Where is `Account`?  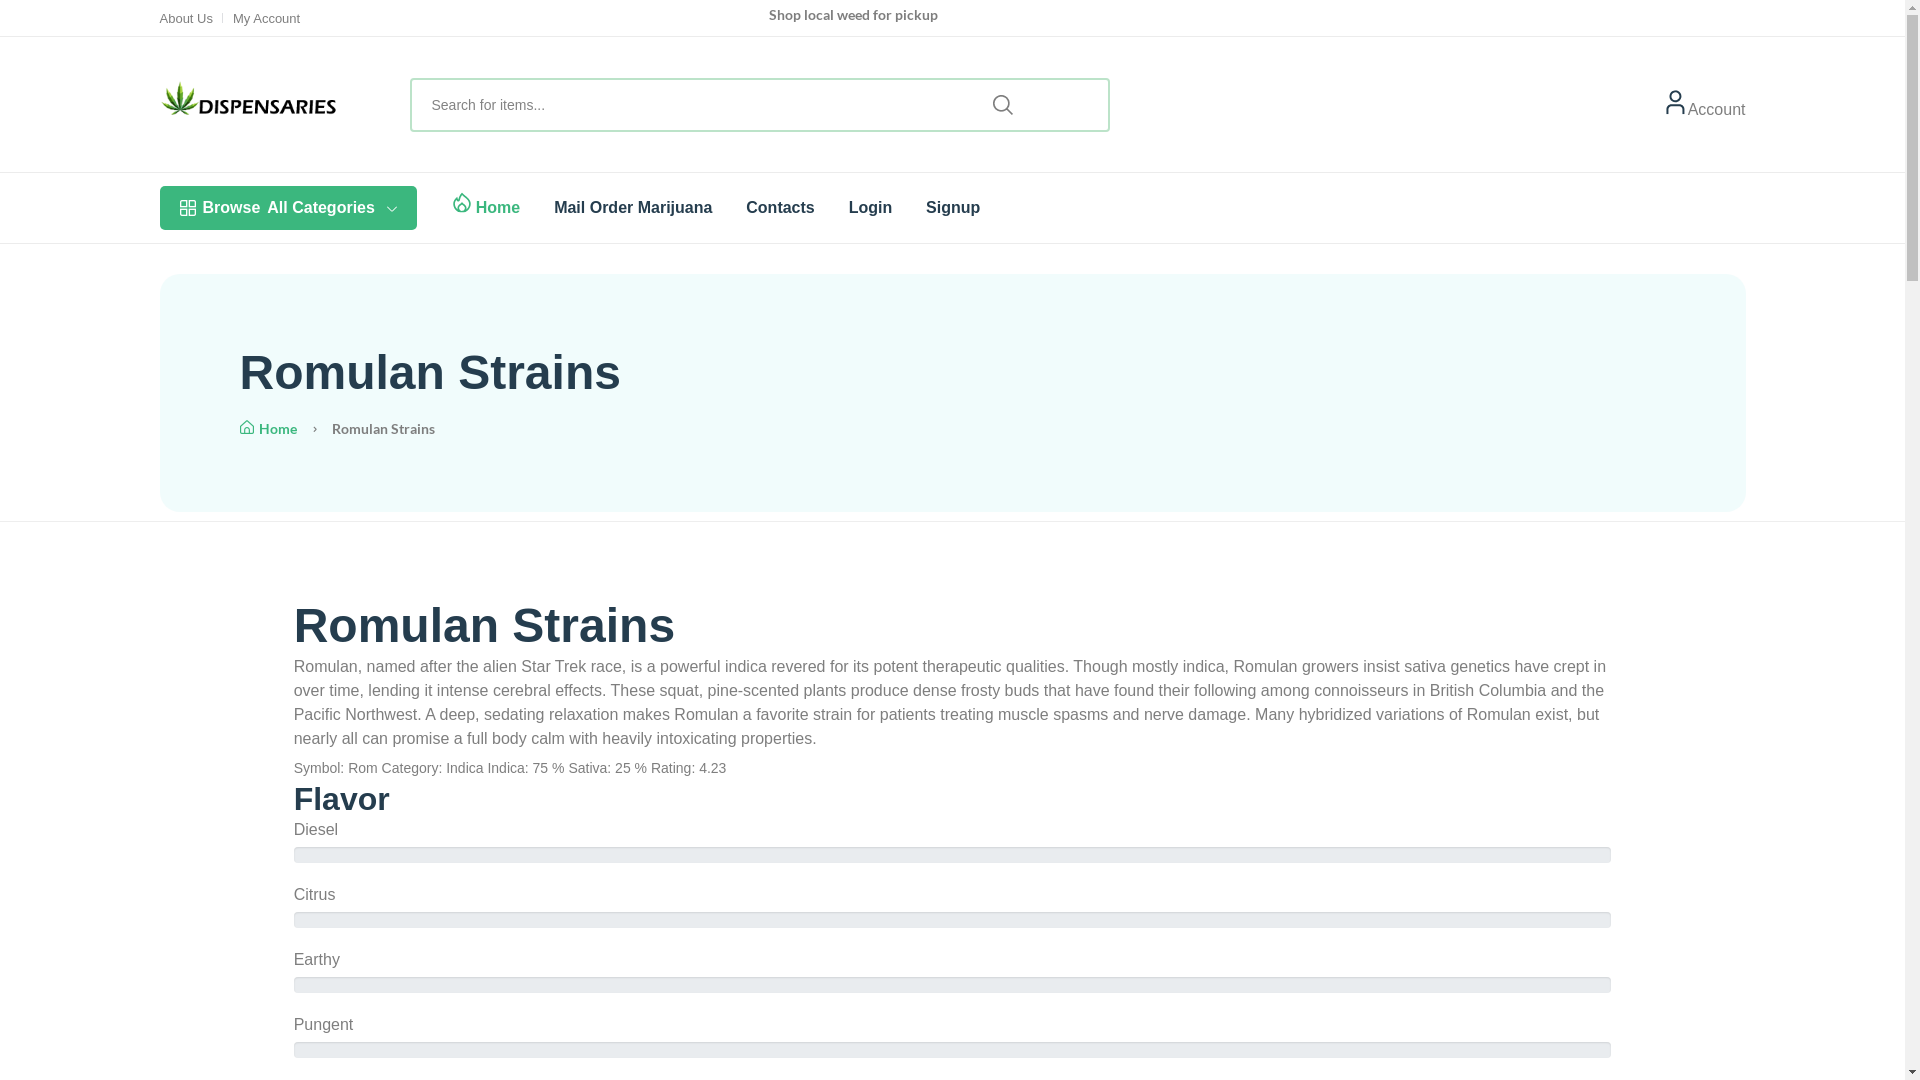 Account is located at coordinates (1717, 105).